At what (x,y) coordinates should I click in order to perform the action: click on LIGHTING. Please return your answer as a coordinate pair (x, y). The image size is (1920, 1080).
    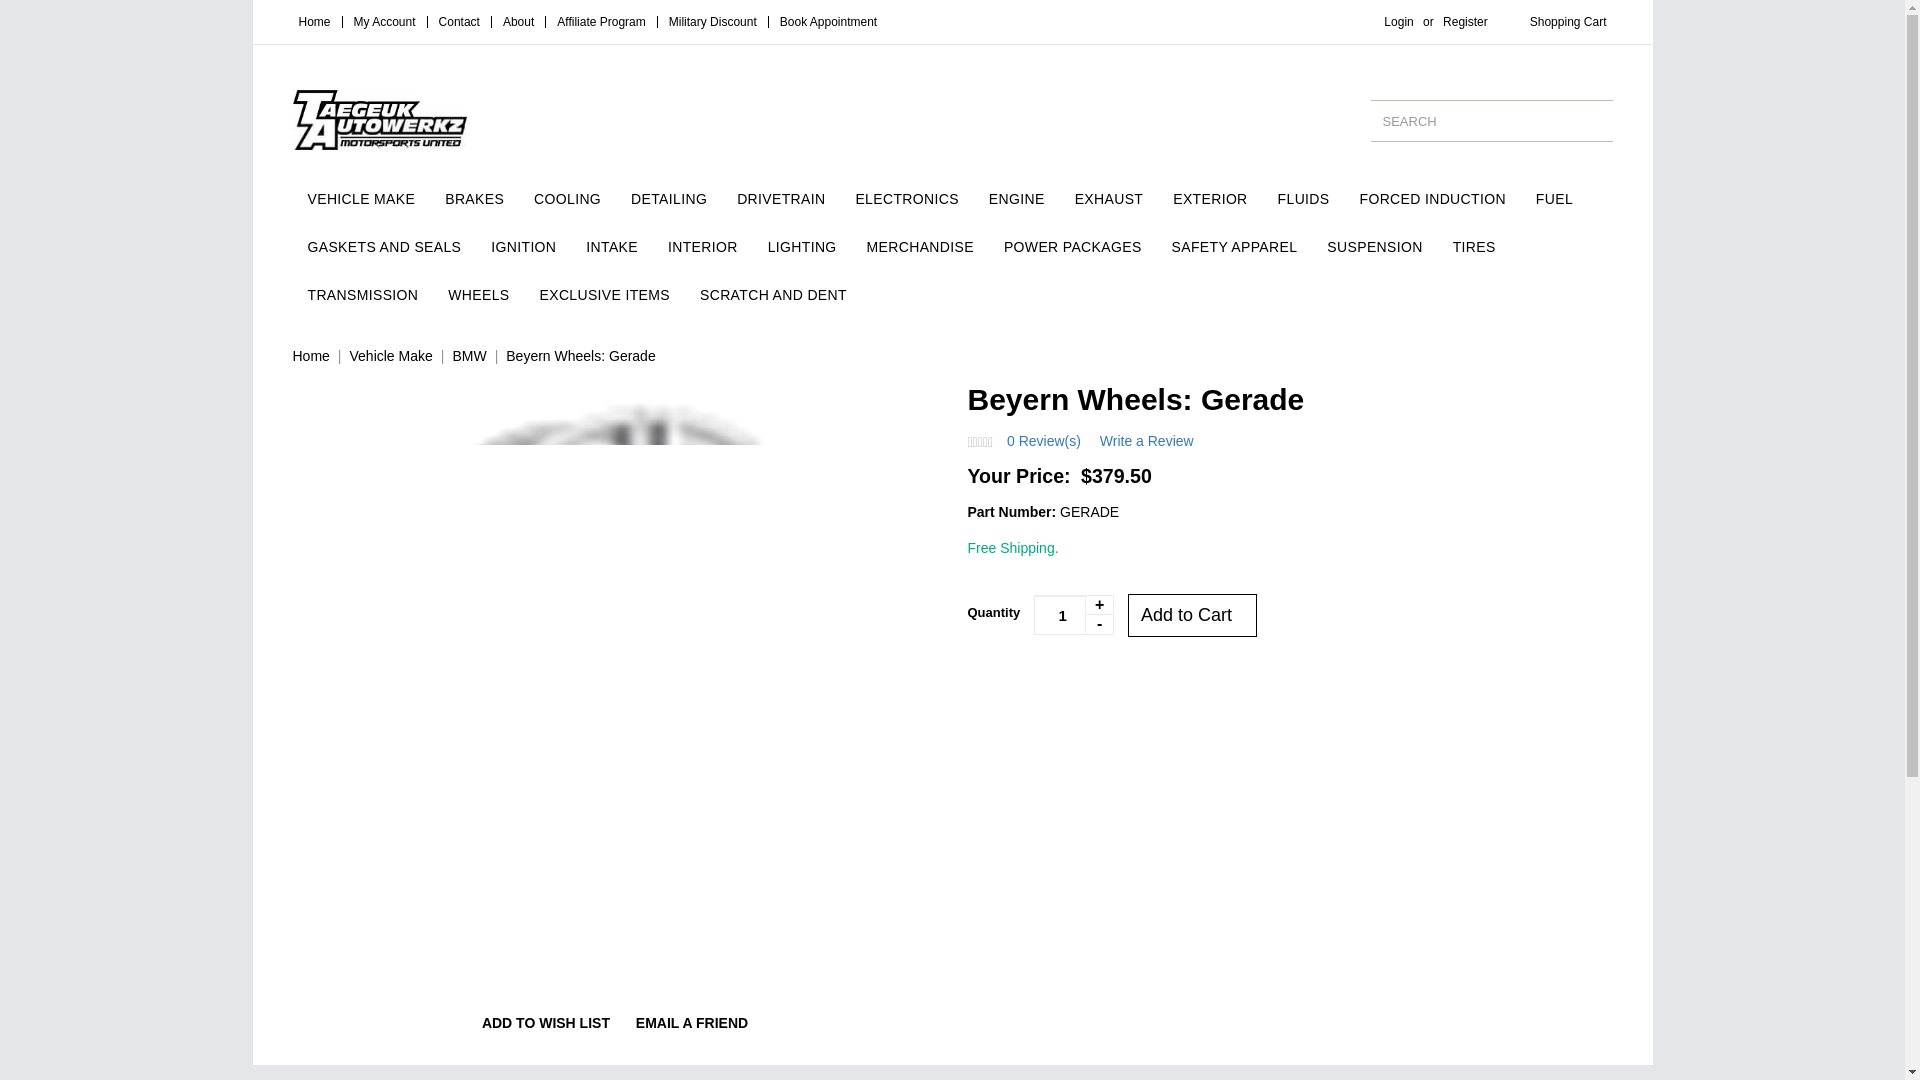
    Looking at the image, I should click on (802, 246).